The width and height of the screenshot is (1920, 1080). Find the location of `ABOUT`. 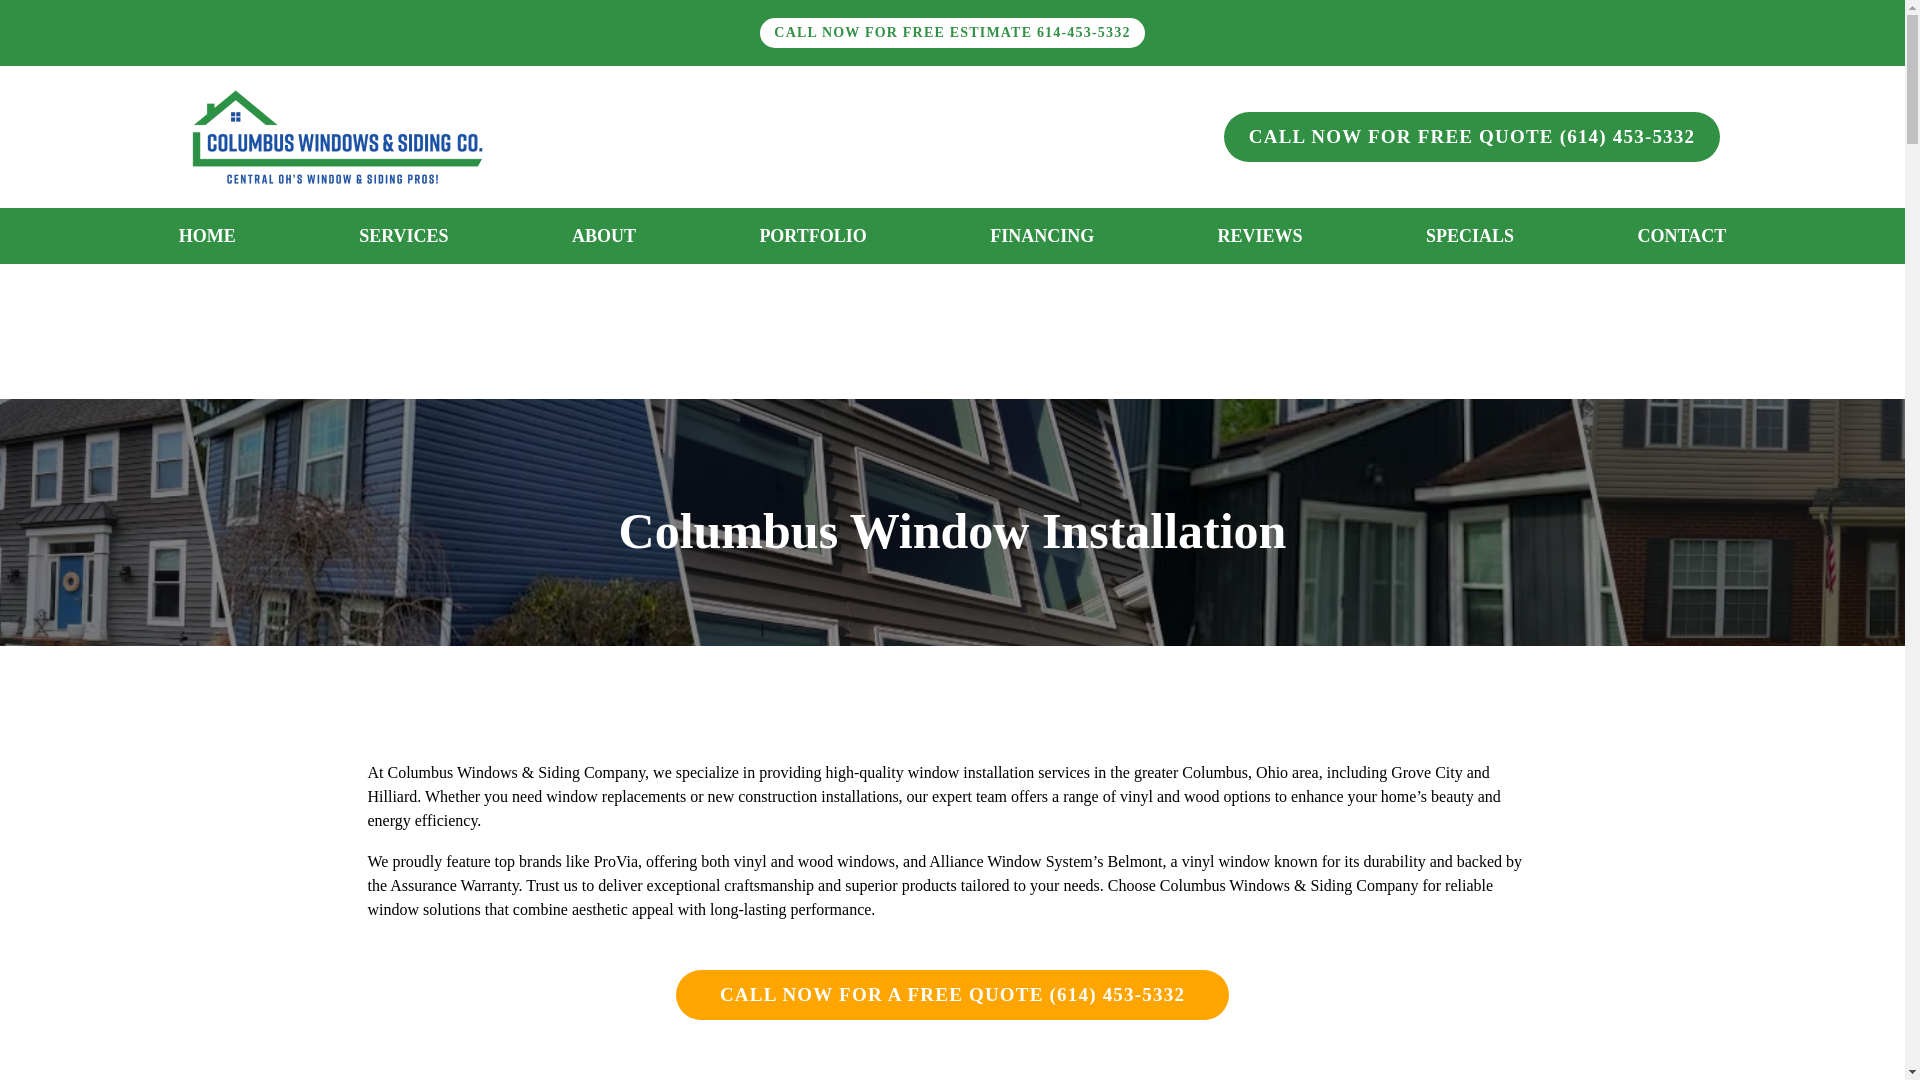

ABOUT is located at coordinates (604, 236).